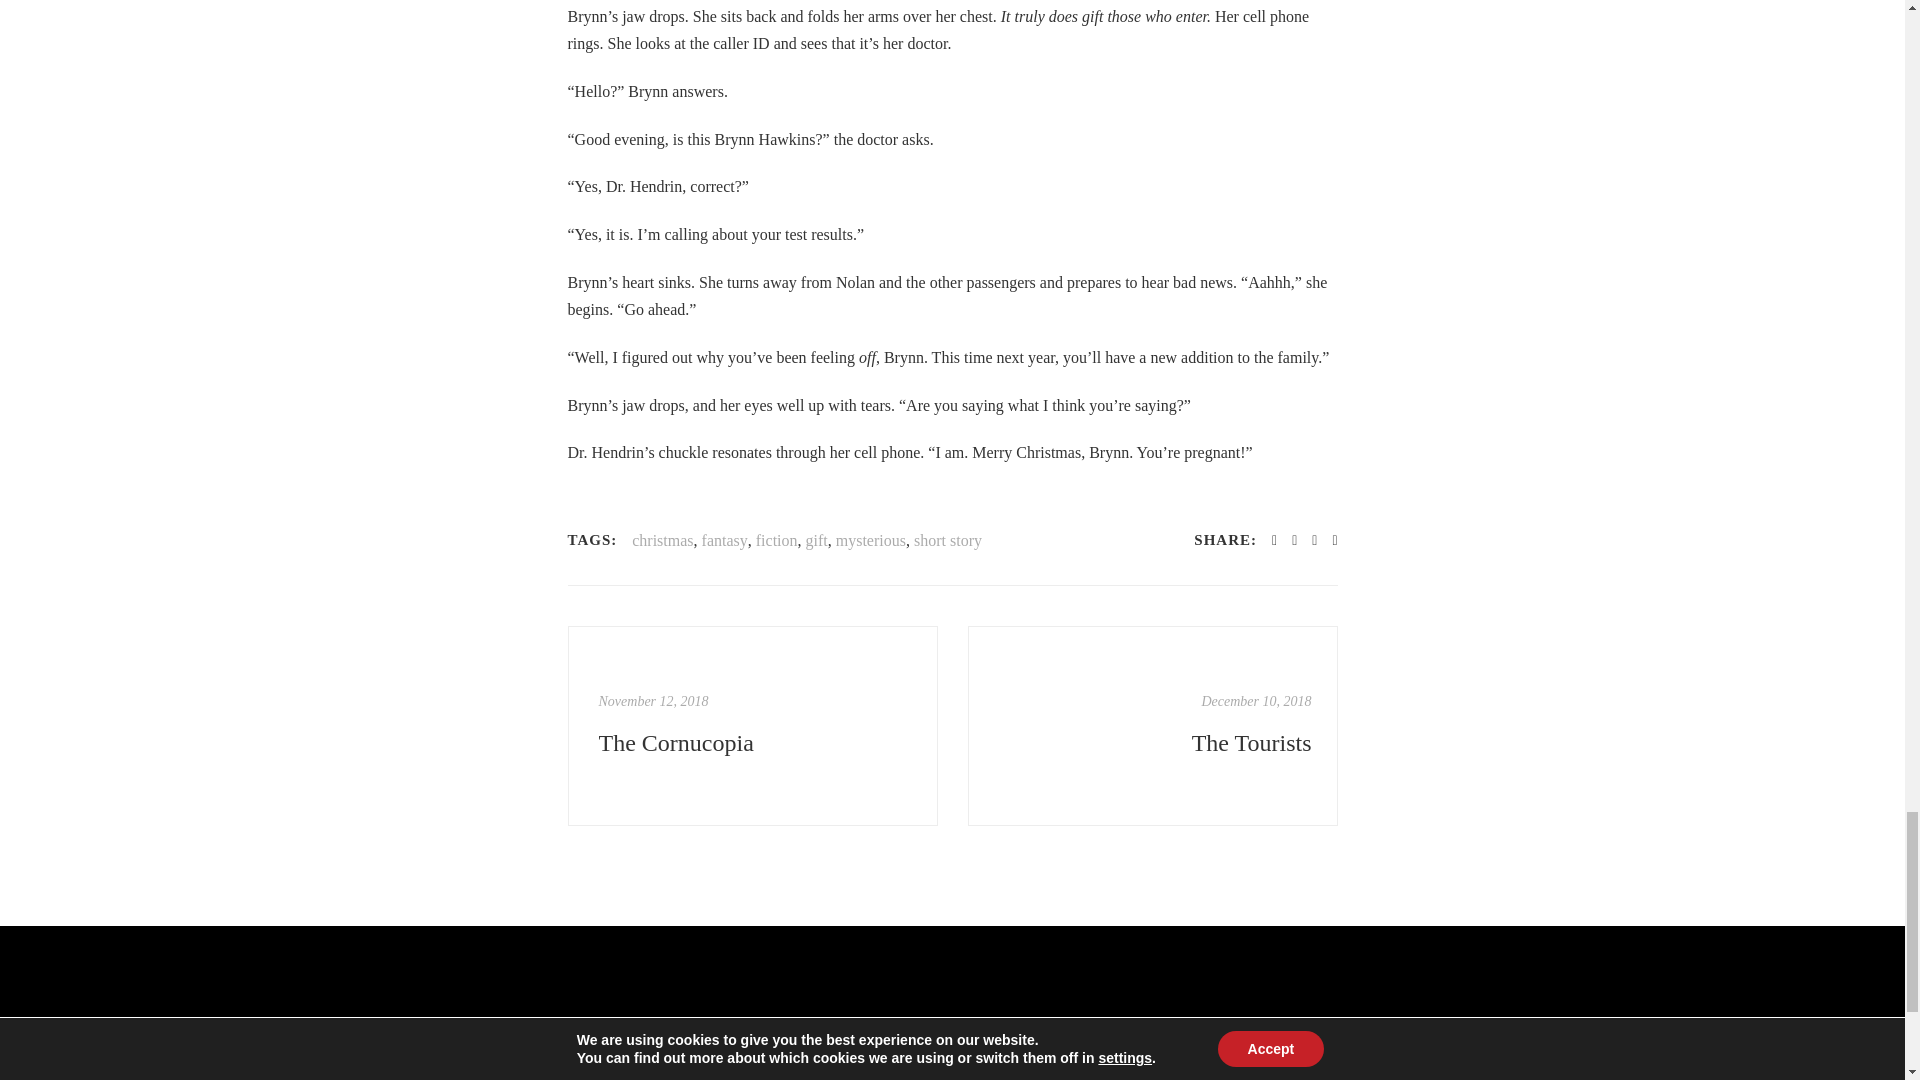 The image size is (1920, 1080). Describe the element at coordinates (754, 742) in the screenshot. I see `The Cornucopia` at that location.